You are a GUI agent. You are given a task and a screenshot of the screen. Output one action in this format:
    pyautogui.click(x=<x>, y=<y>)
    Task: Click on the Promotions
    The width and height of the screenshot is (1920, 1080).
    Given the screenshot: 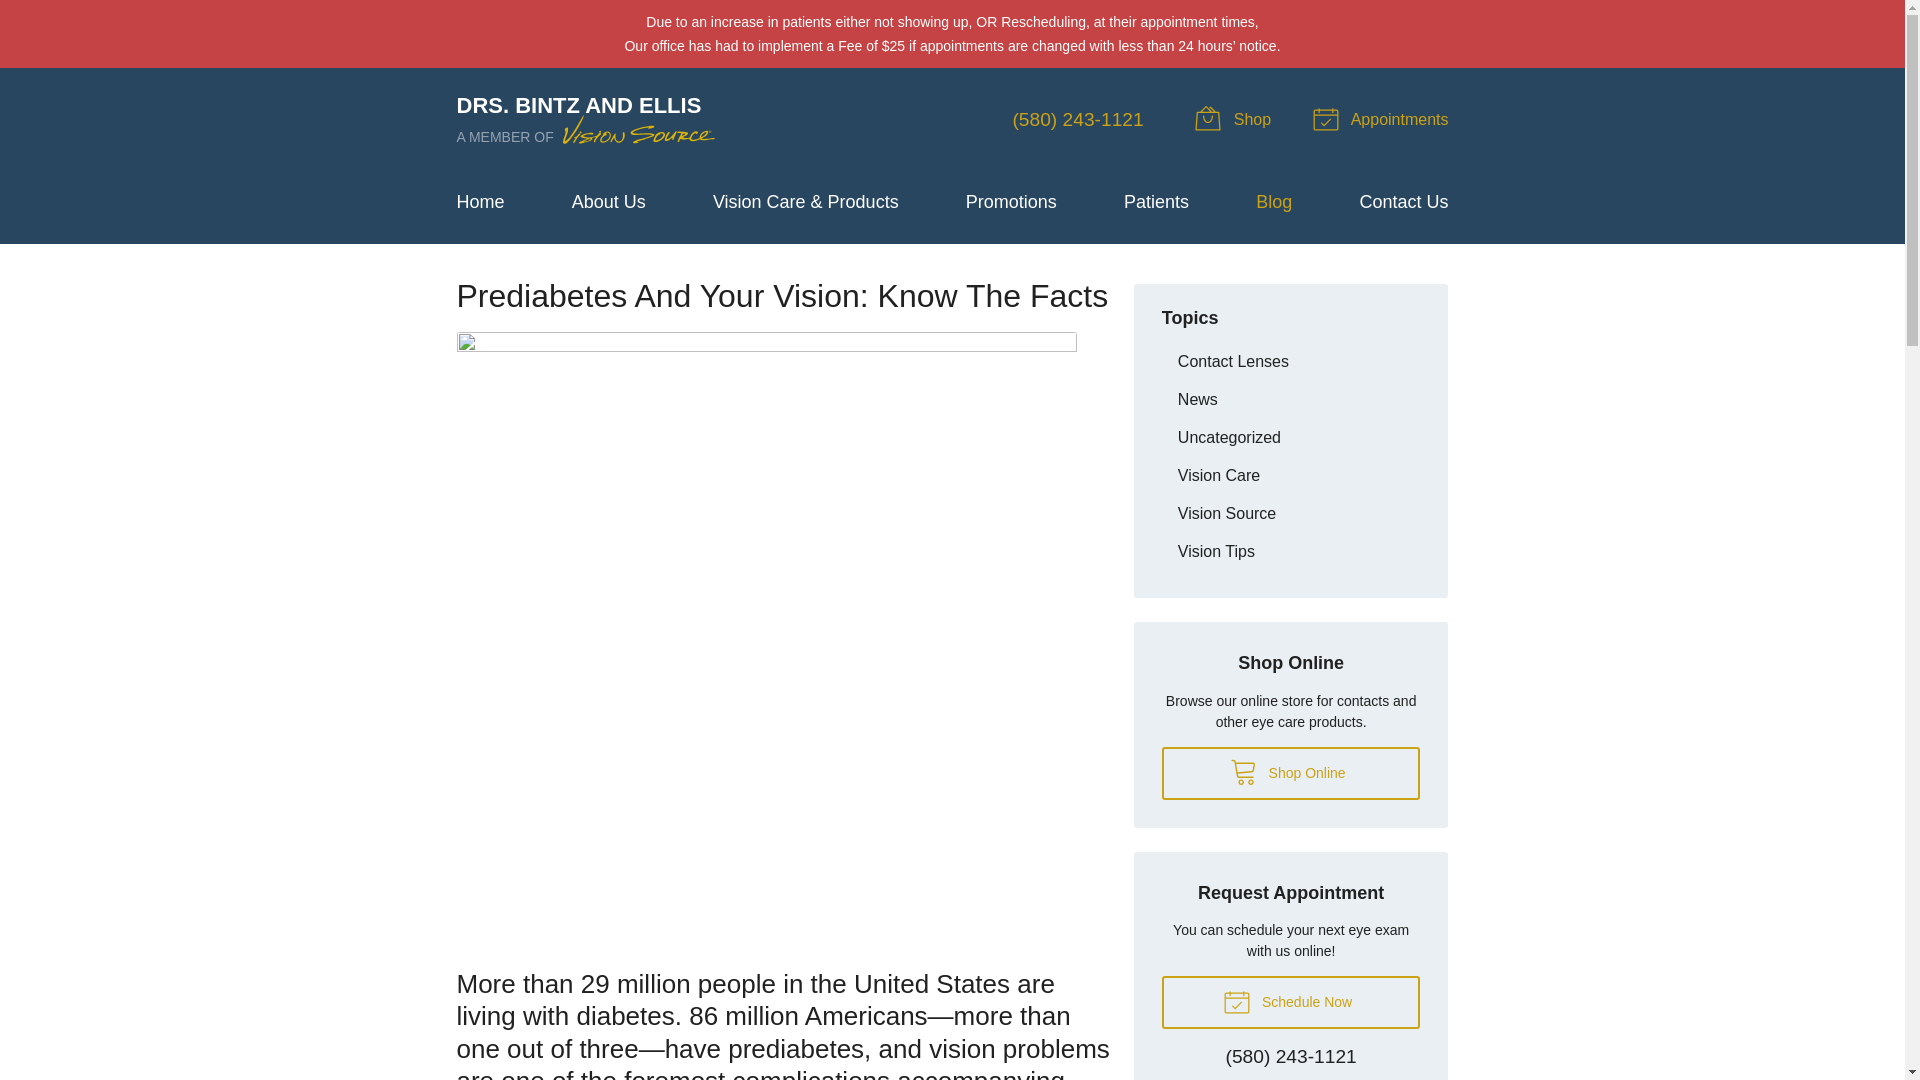 What is the action you would take?
    pyautogui.click(x=1383, y=120)
    